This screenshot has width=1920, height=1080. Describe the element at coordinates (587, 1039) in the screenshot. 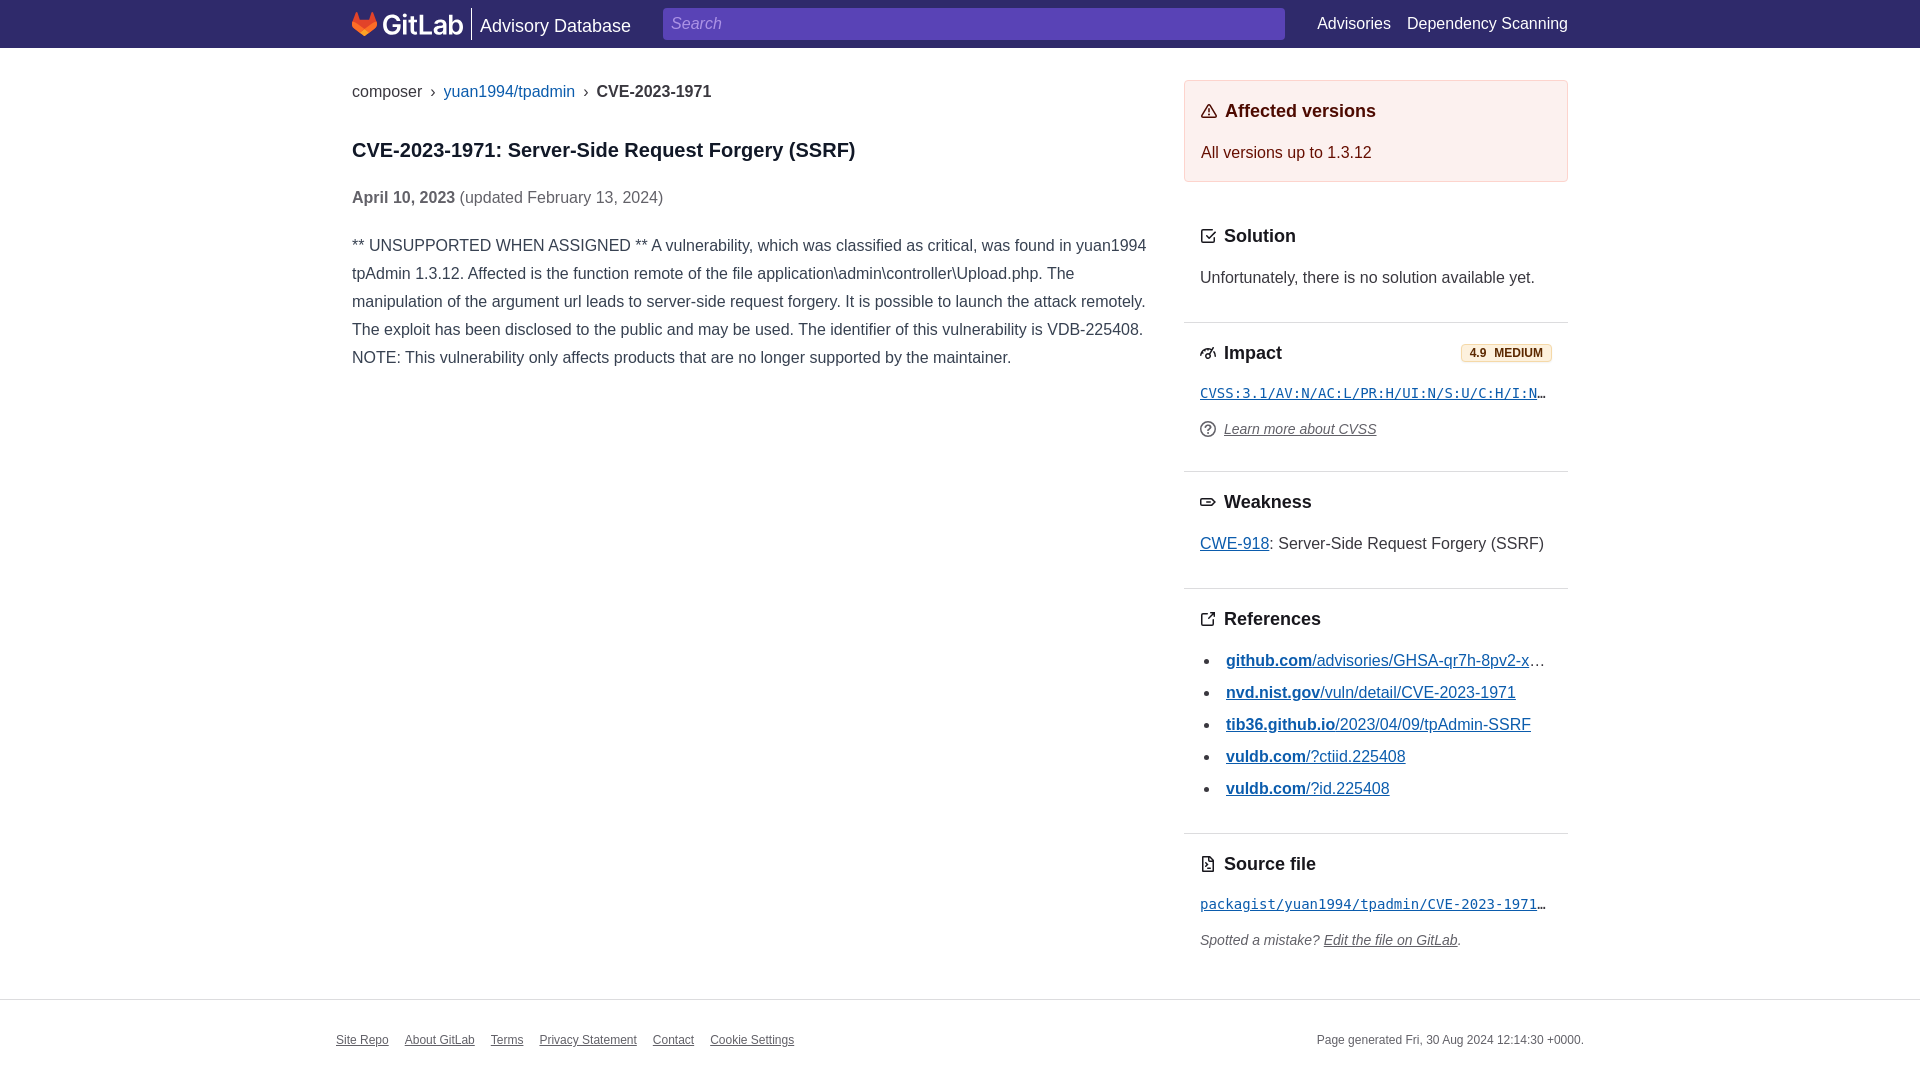

I see `Privacy Statement` at that location.